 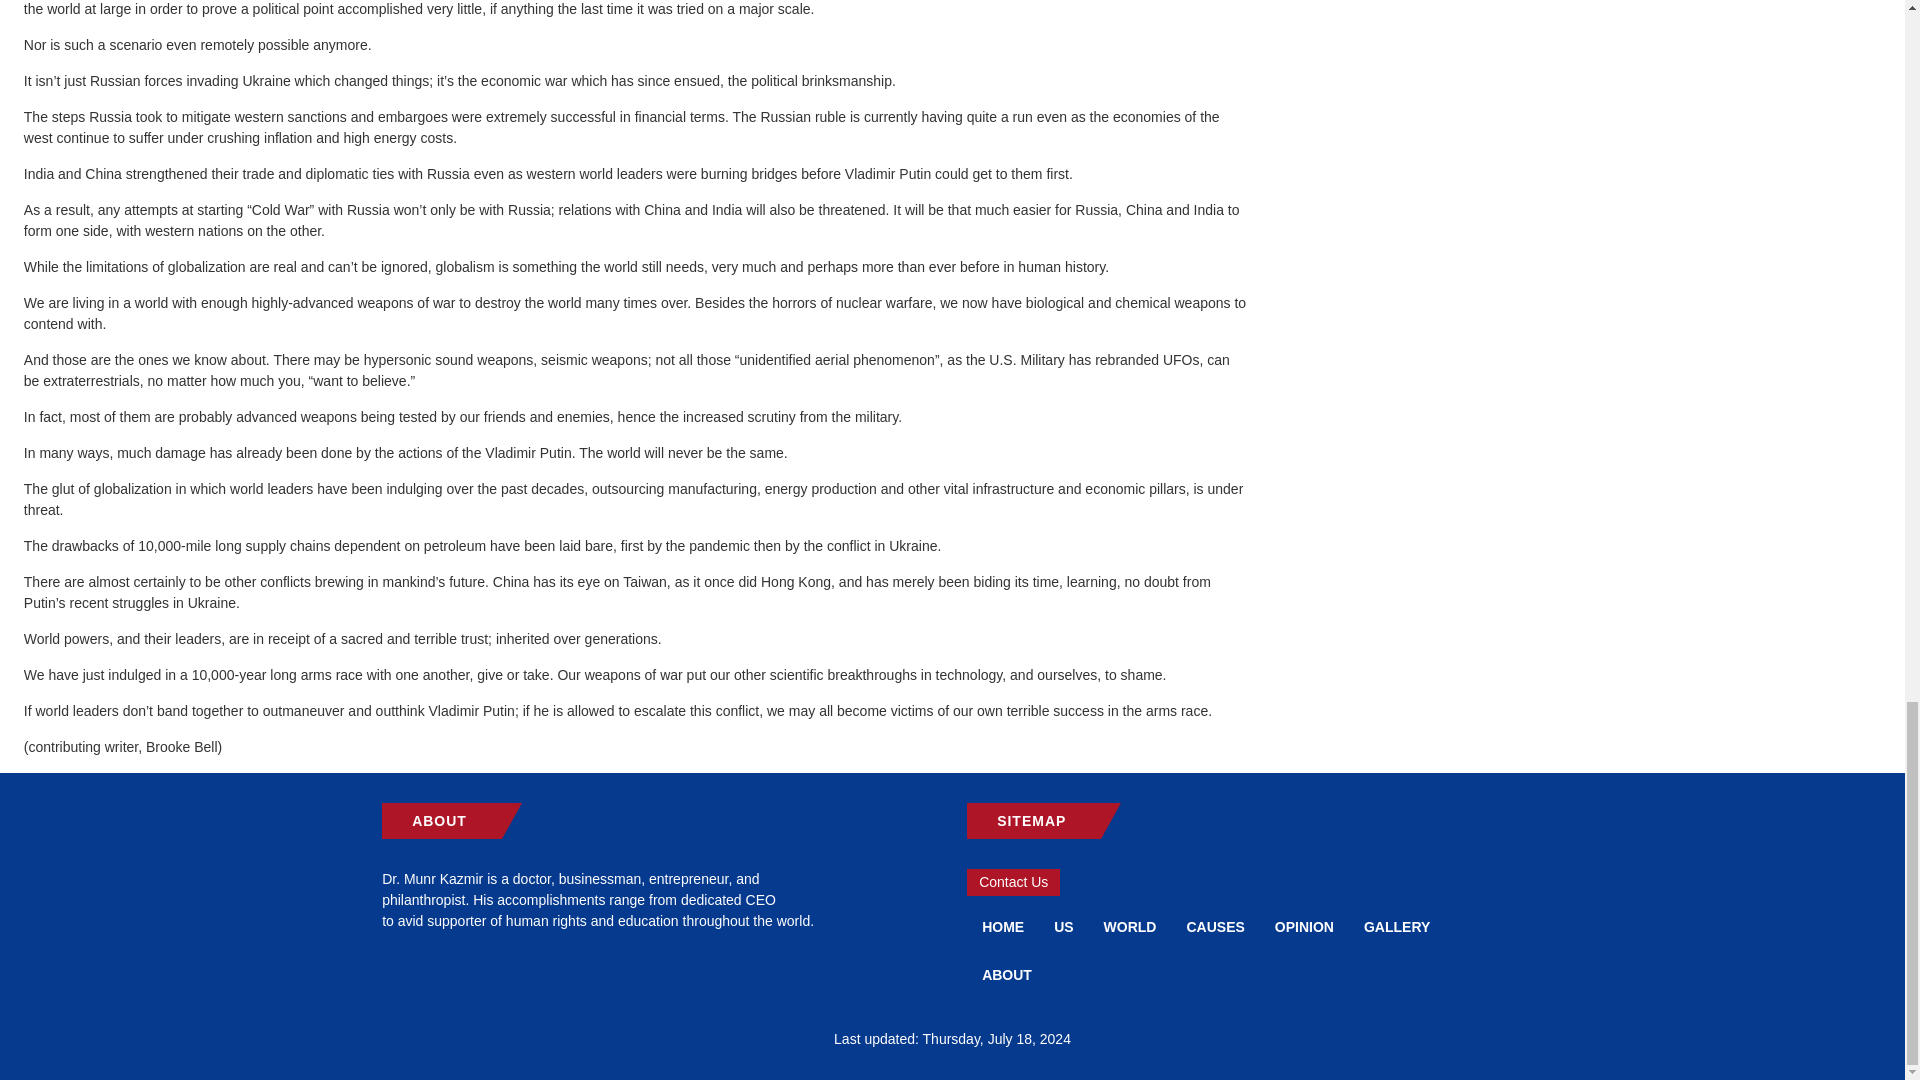 What do you see at coordinates (1013, 882) in the screenshot?
I see `Contact Us` at bounding box center [1013, 882].